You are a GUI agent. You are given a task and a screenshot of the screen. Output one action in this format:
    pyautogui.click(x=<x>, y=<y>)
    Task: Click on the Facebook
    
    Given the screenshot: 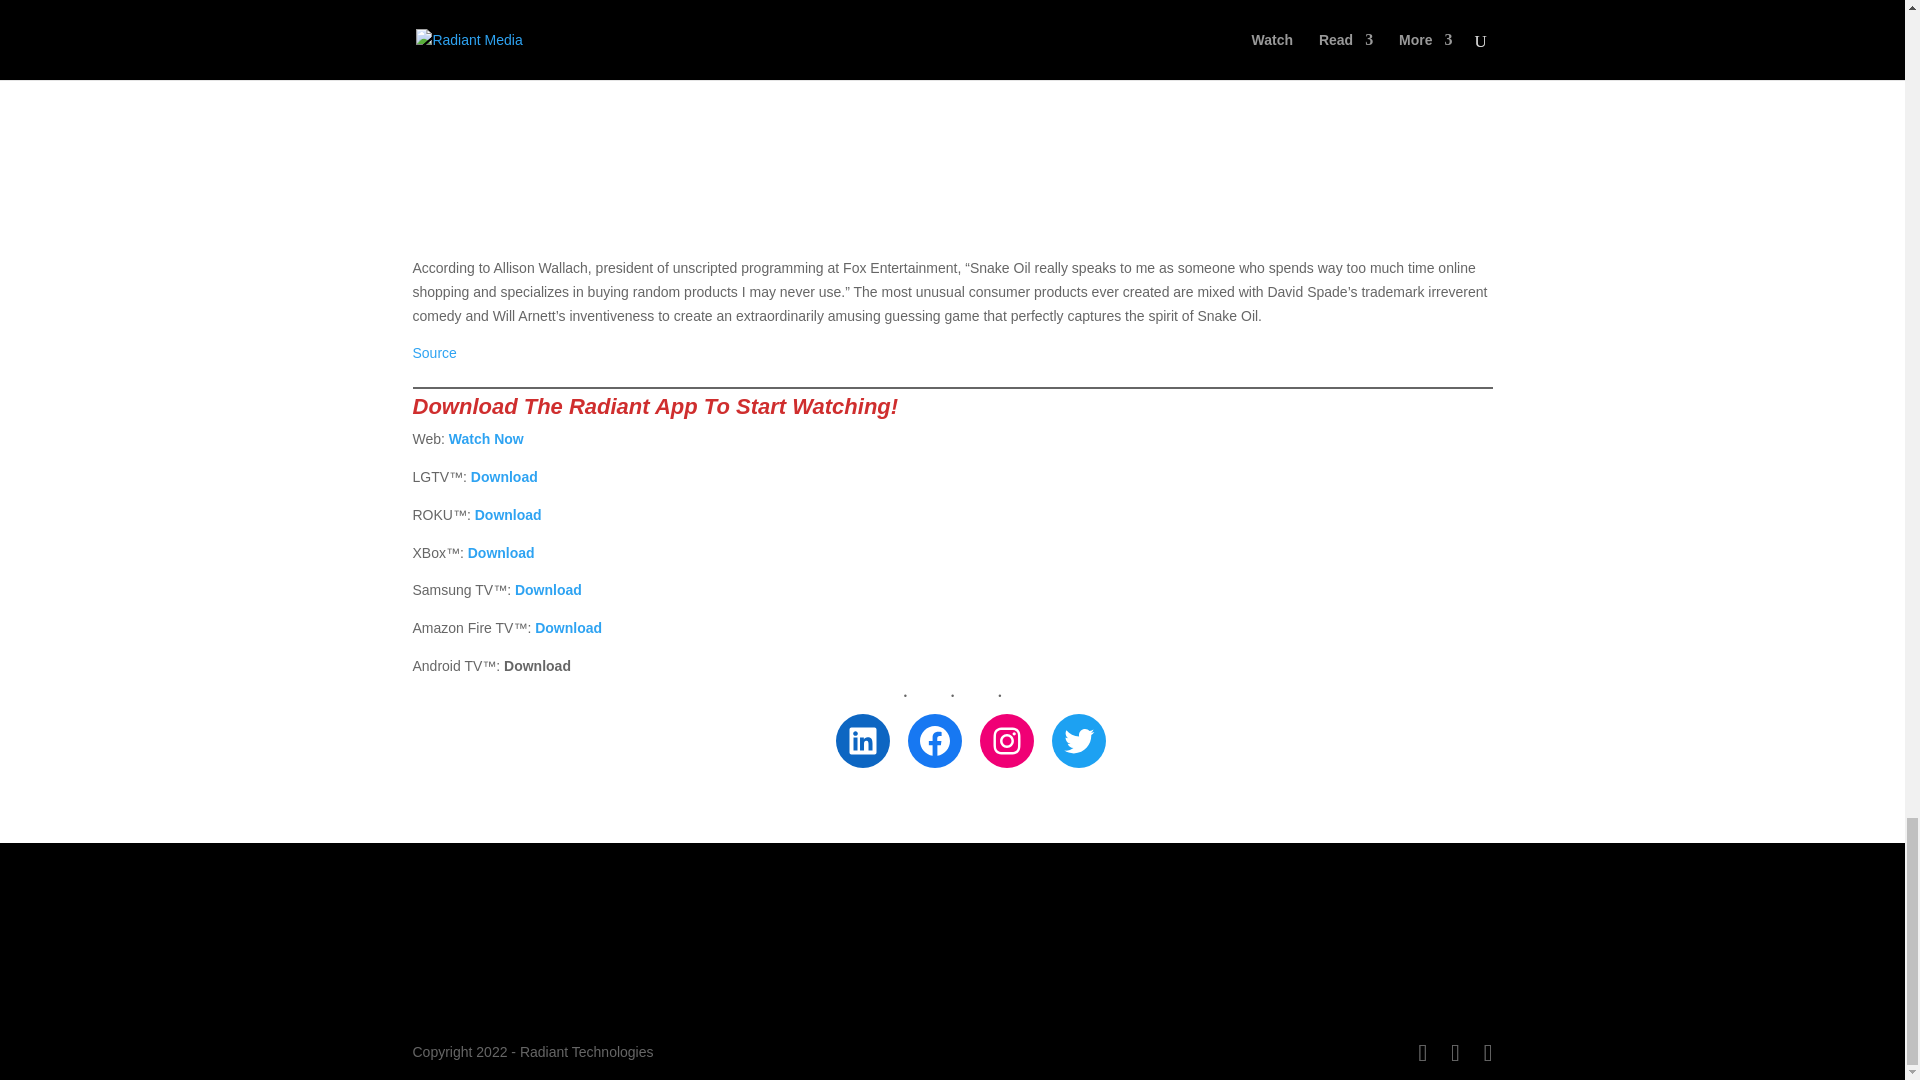 What is the action you would take?
    pyautogui.click(x=934, y=740)
    